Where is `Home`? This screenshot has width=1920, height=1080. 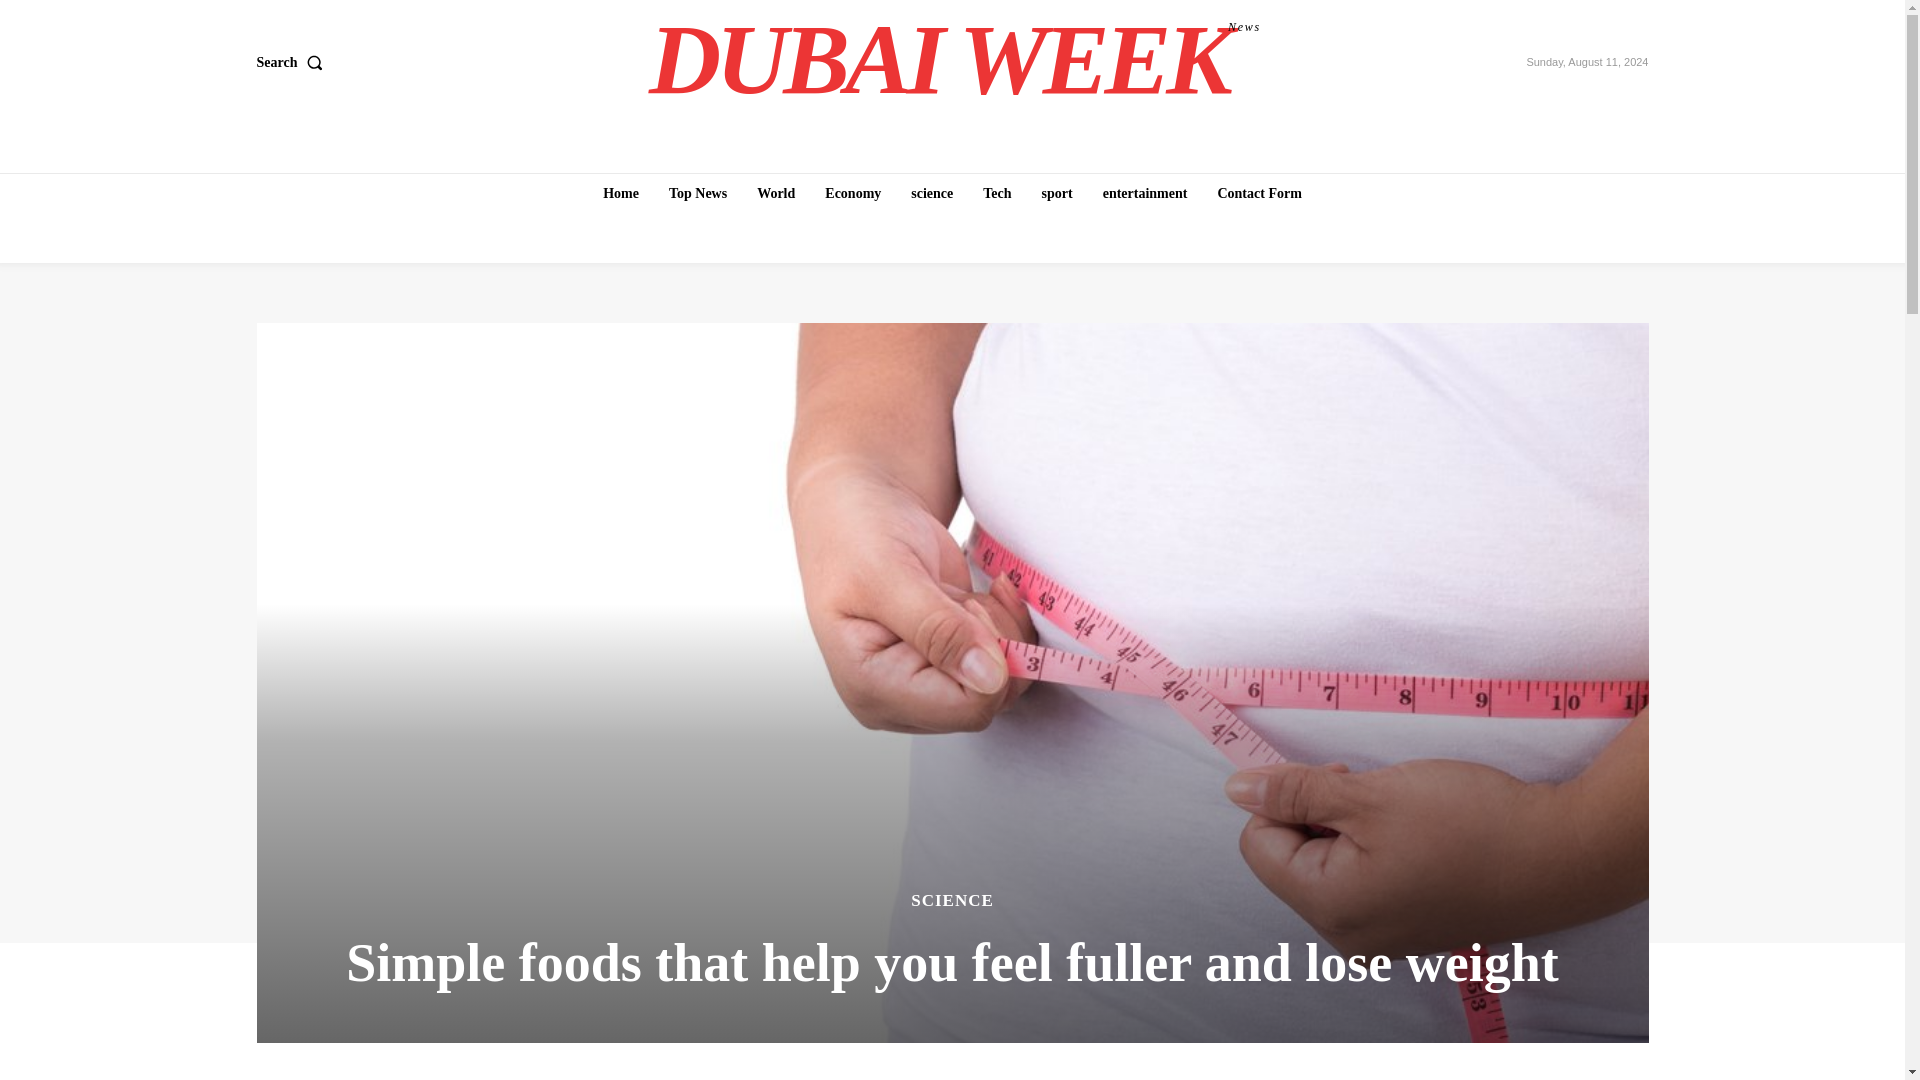
Home is located at coordinates (620, 193).